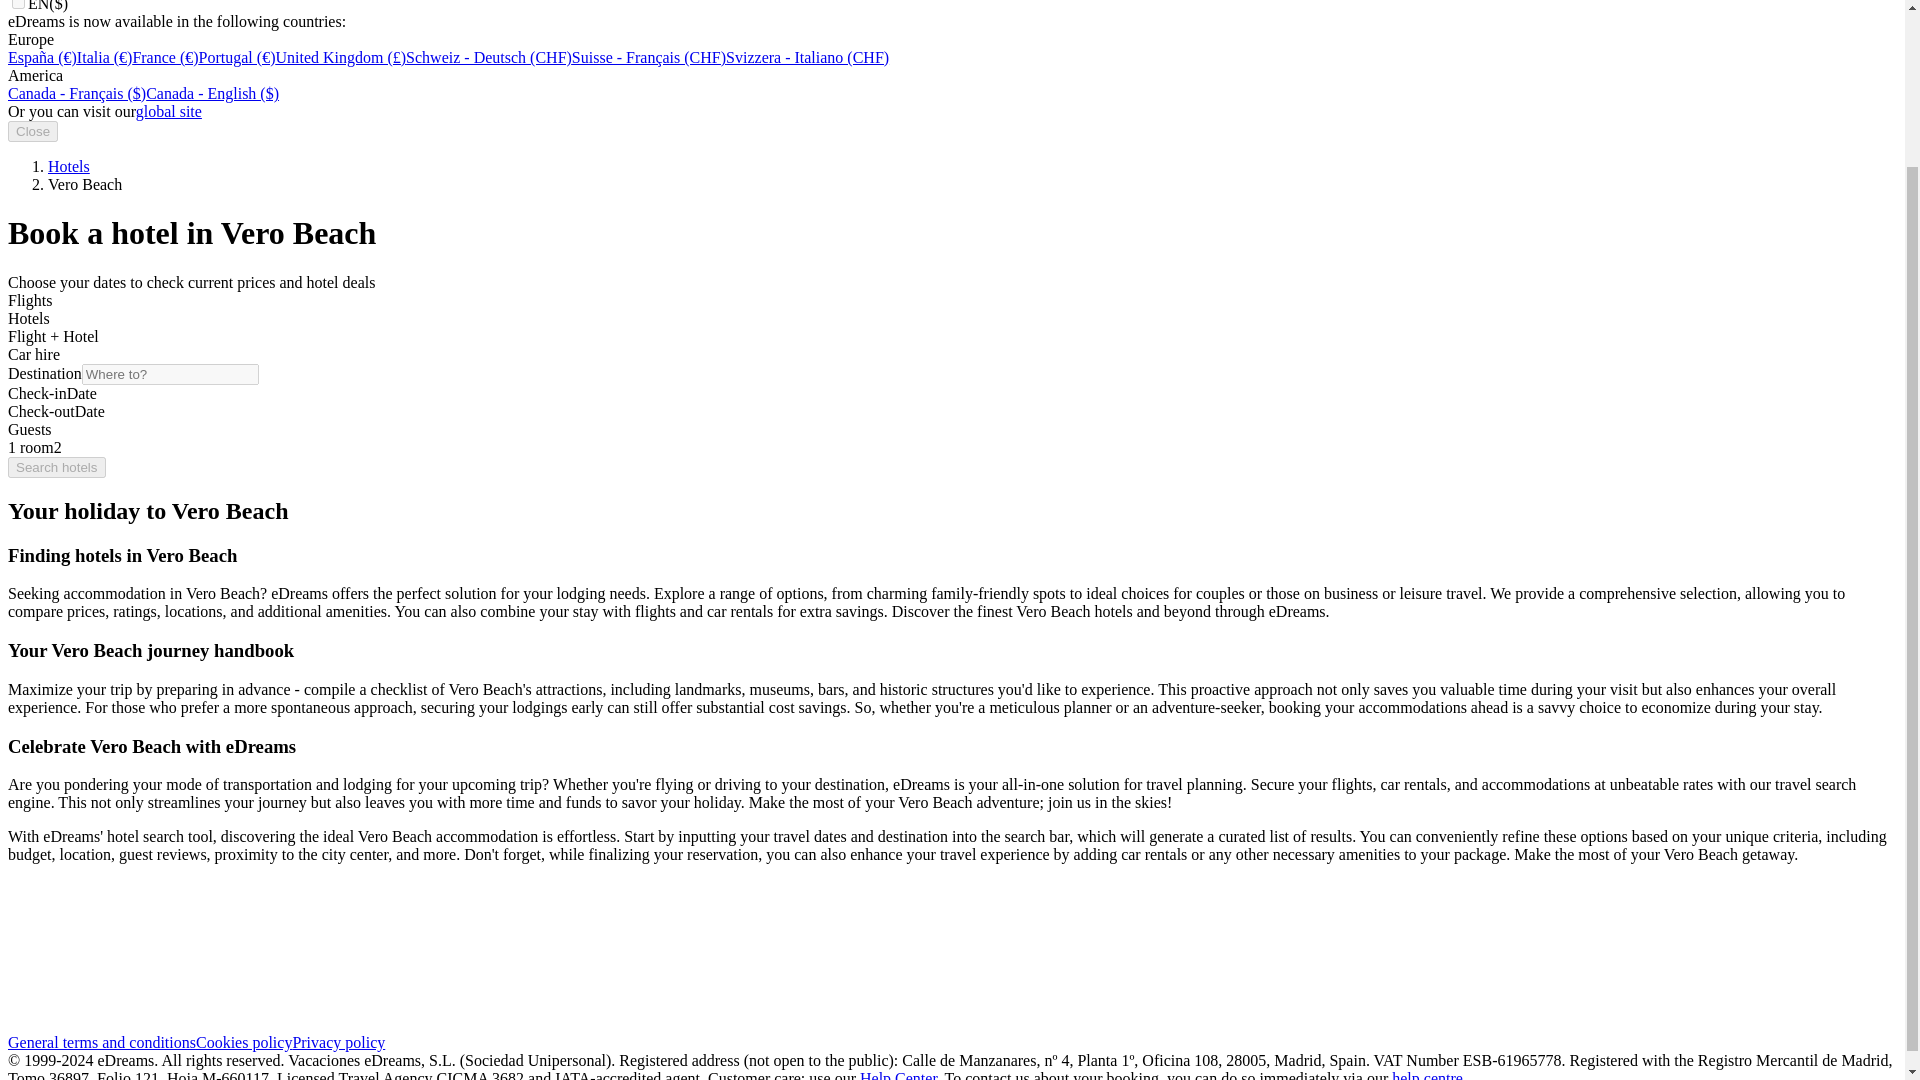 This screenshot has height=1080, width=1920. I want to click on on, so click(18, 4).